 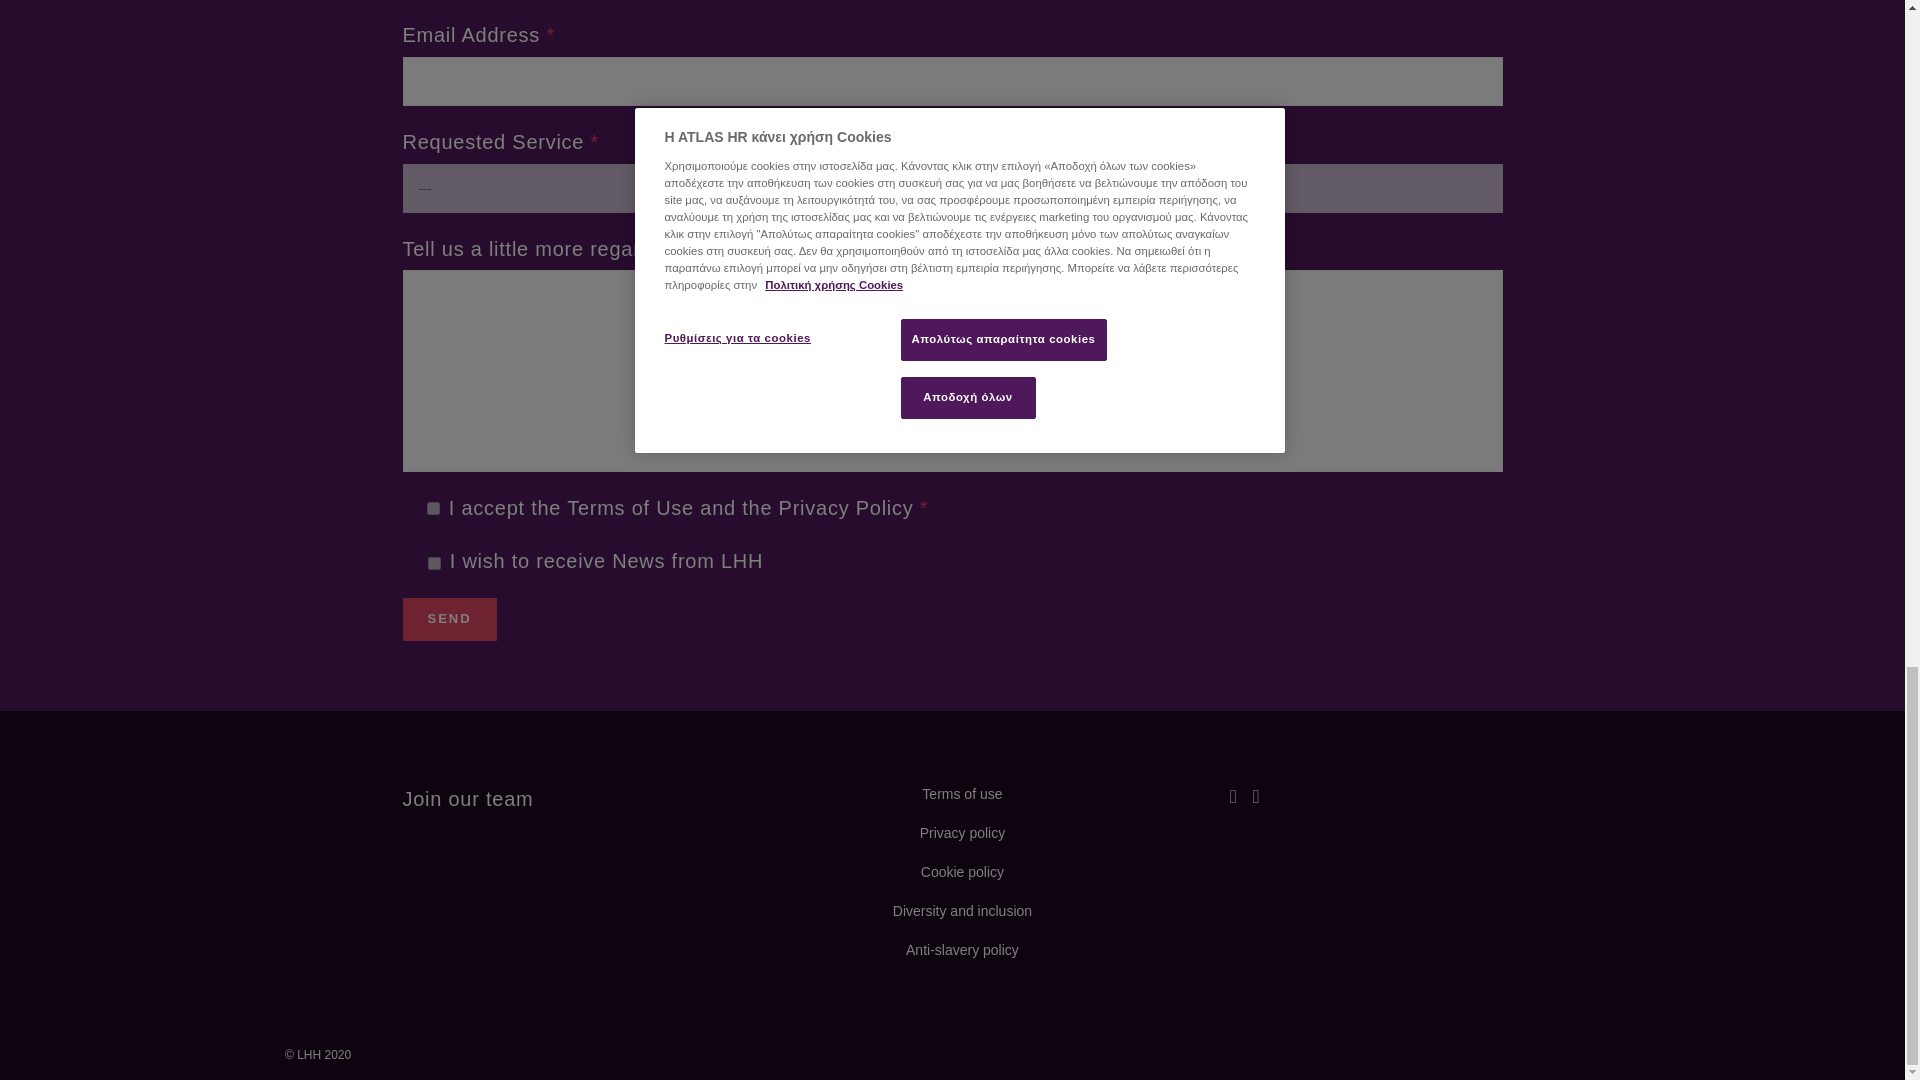 What do you see at coordinates (448, 620) in the screenshot?
I see `SEND` at bounding box center [448, 620].